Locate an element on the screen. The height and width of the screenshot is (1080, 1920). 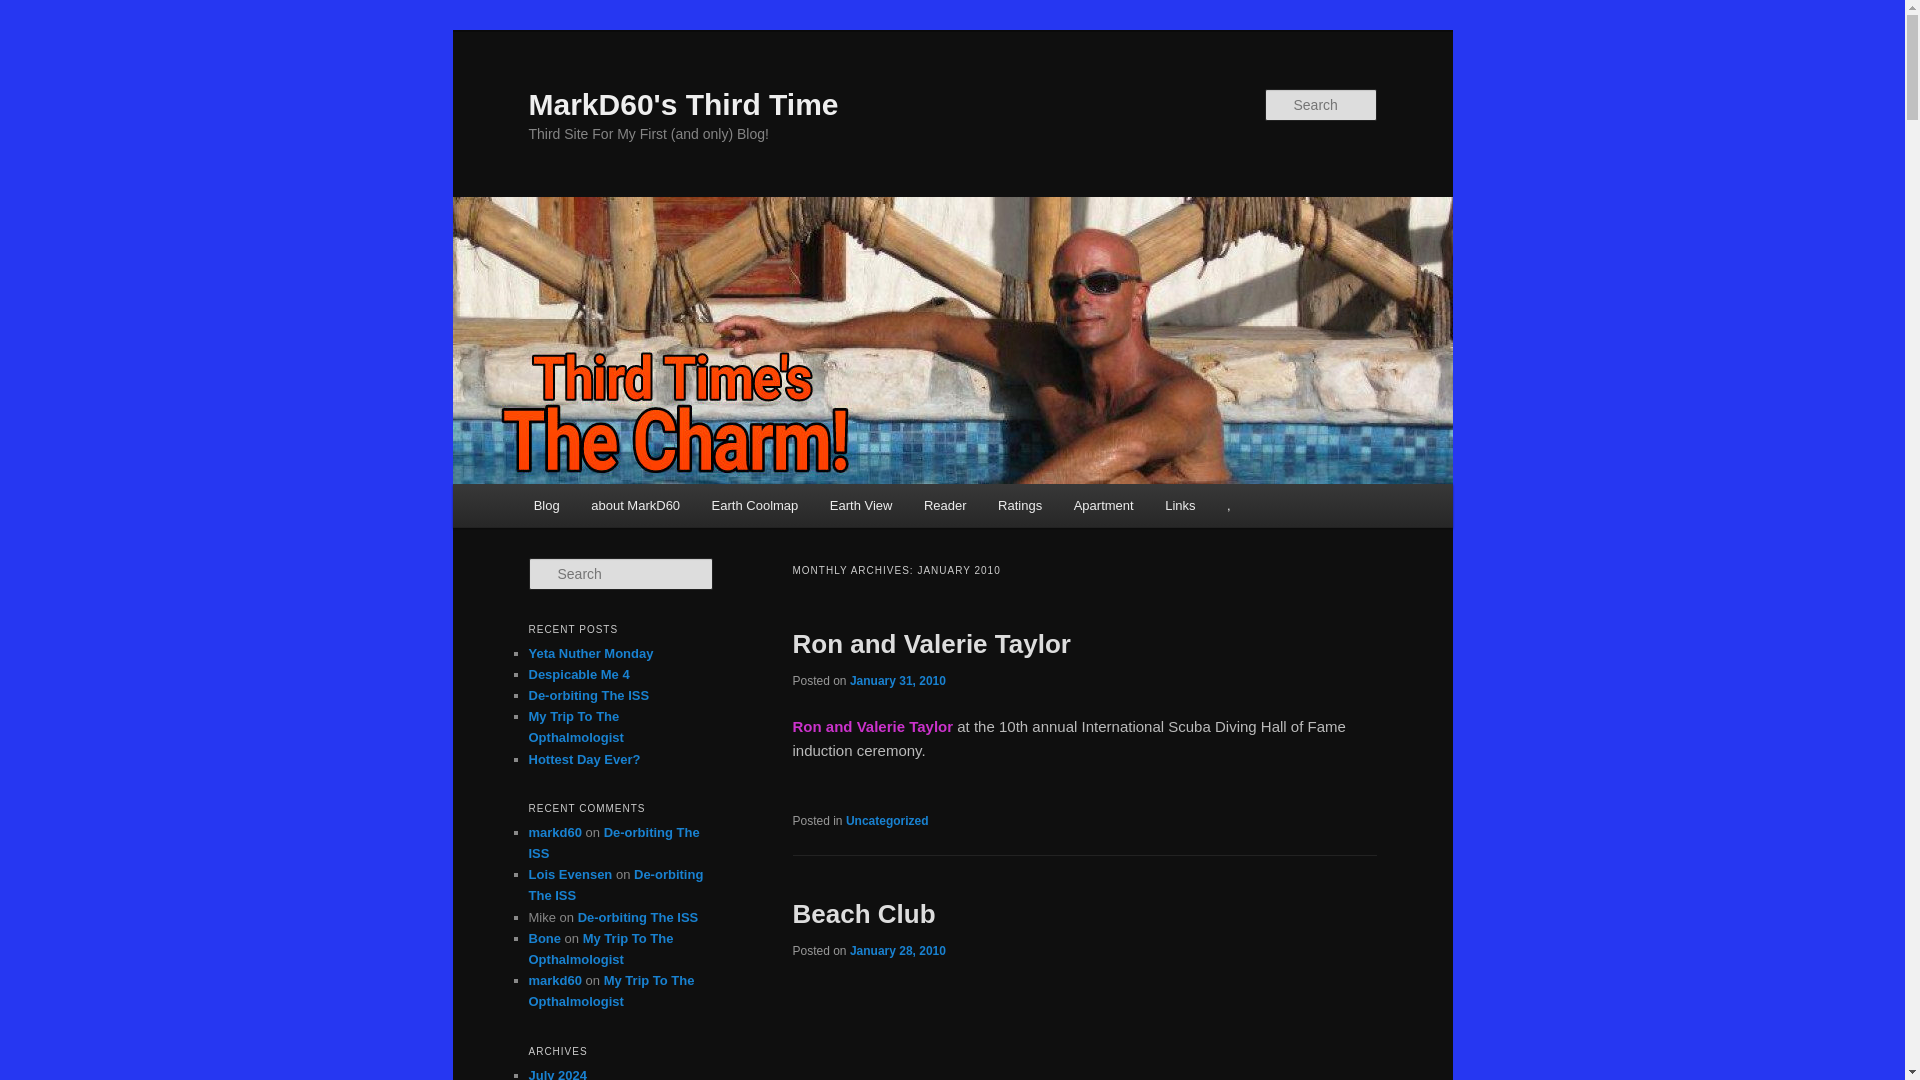
3:42 pm is located at coordinates (898, 680).